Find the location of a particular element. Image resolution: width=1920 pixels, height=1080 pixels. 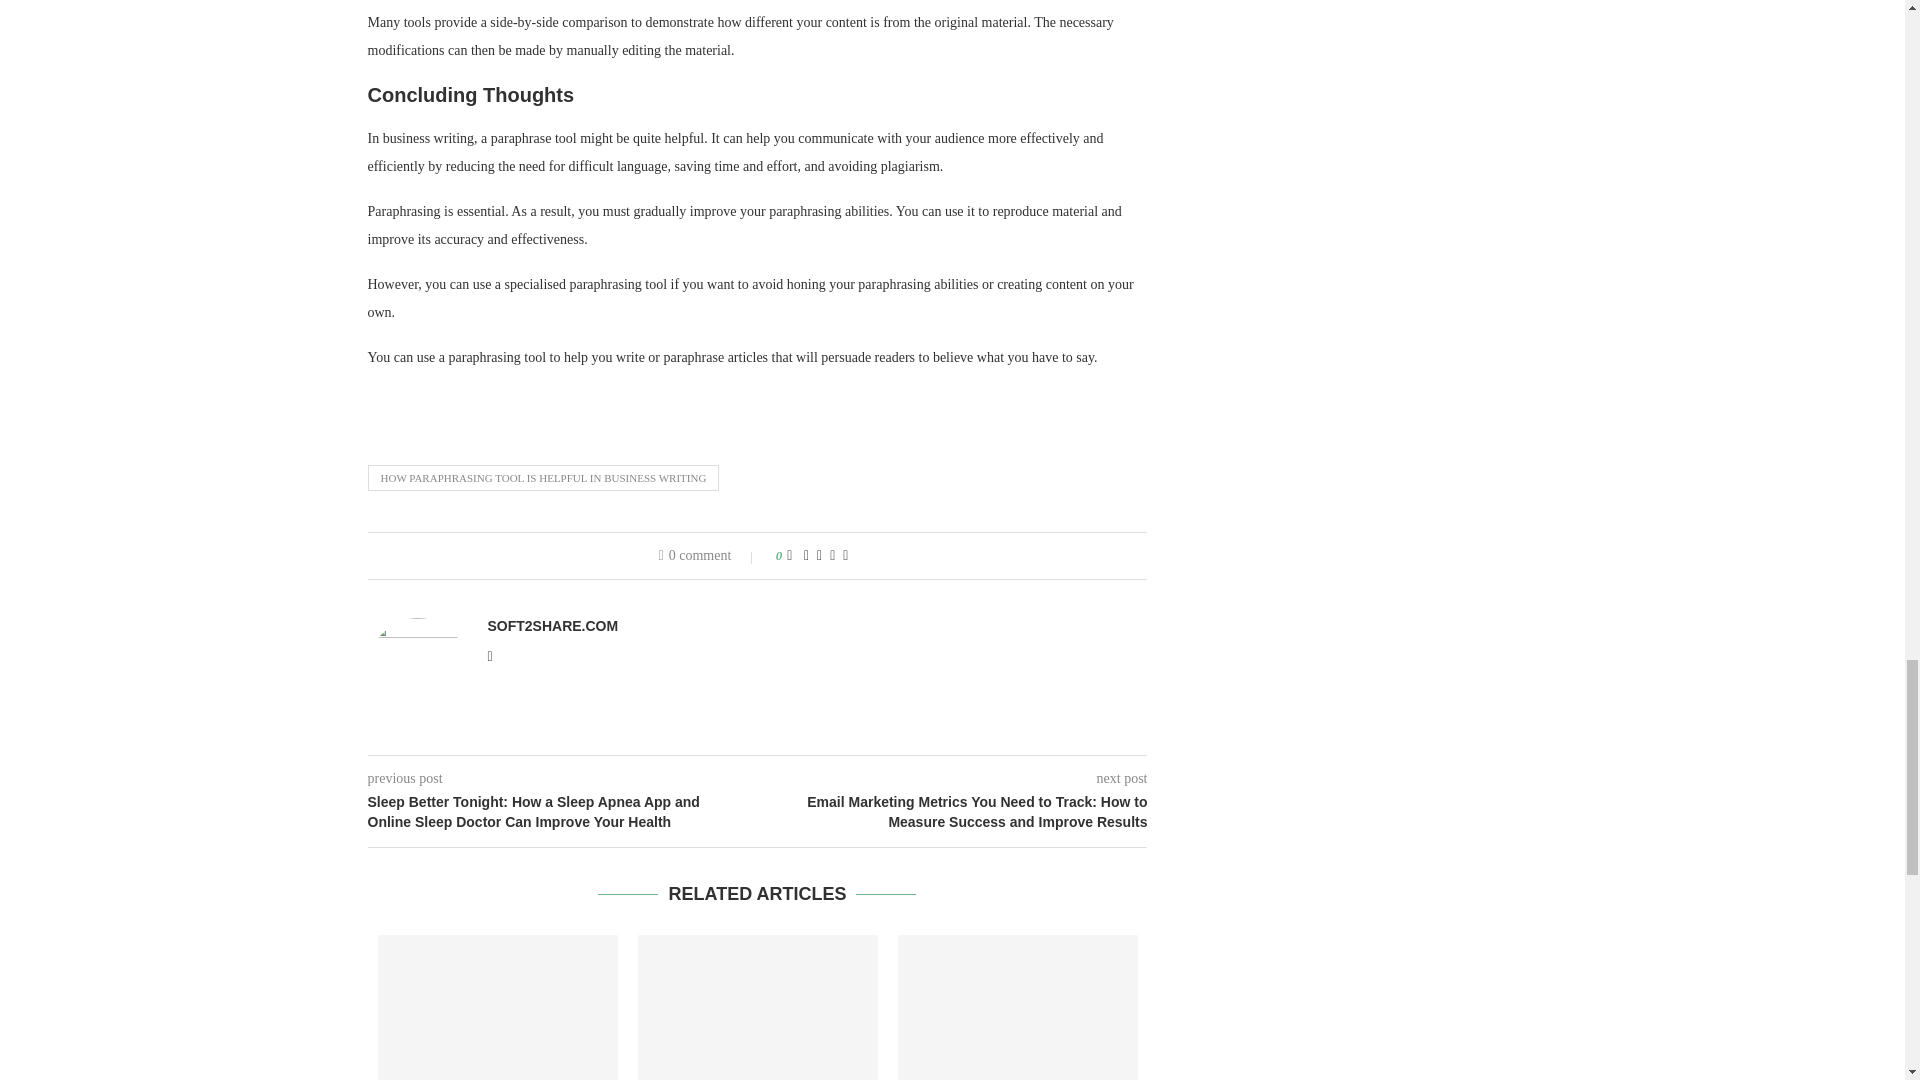

Cheap Book Publishing: Quality Without Compromise is located at coordinates (757, 1008).